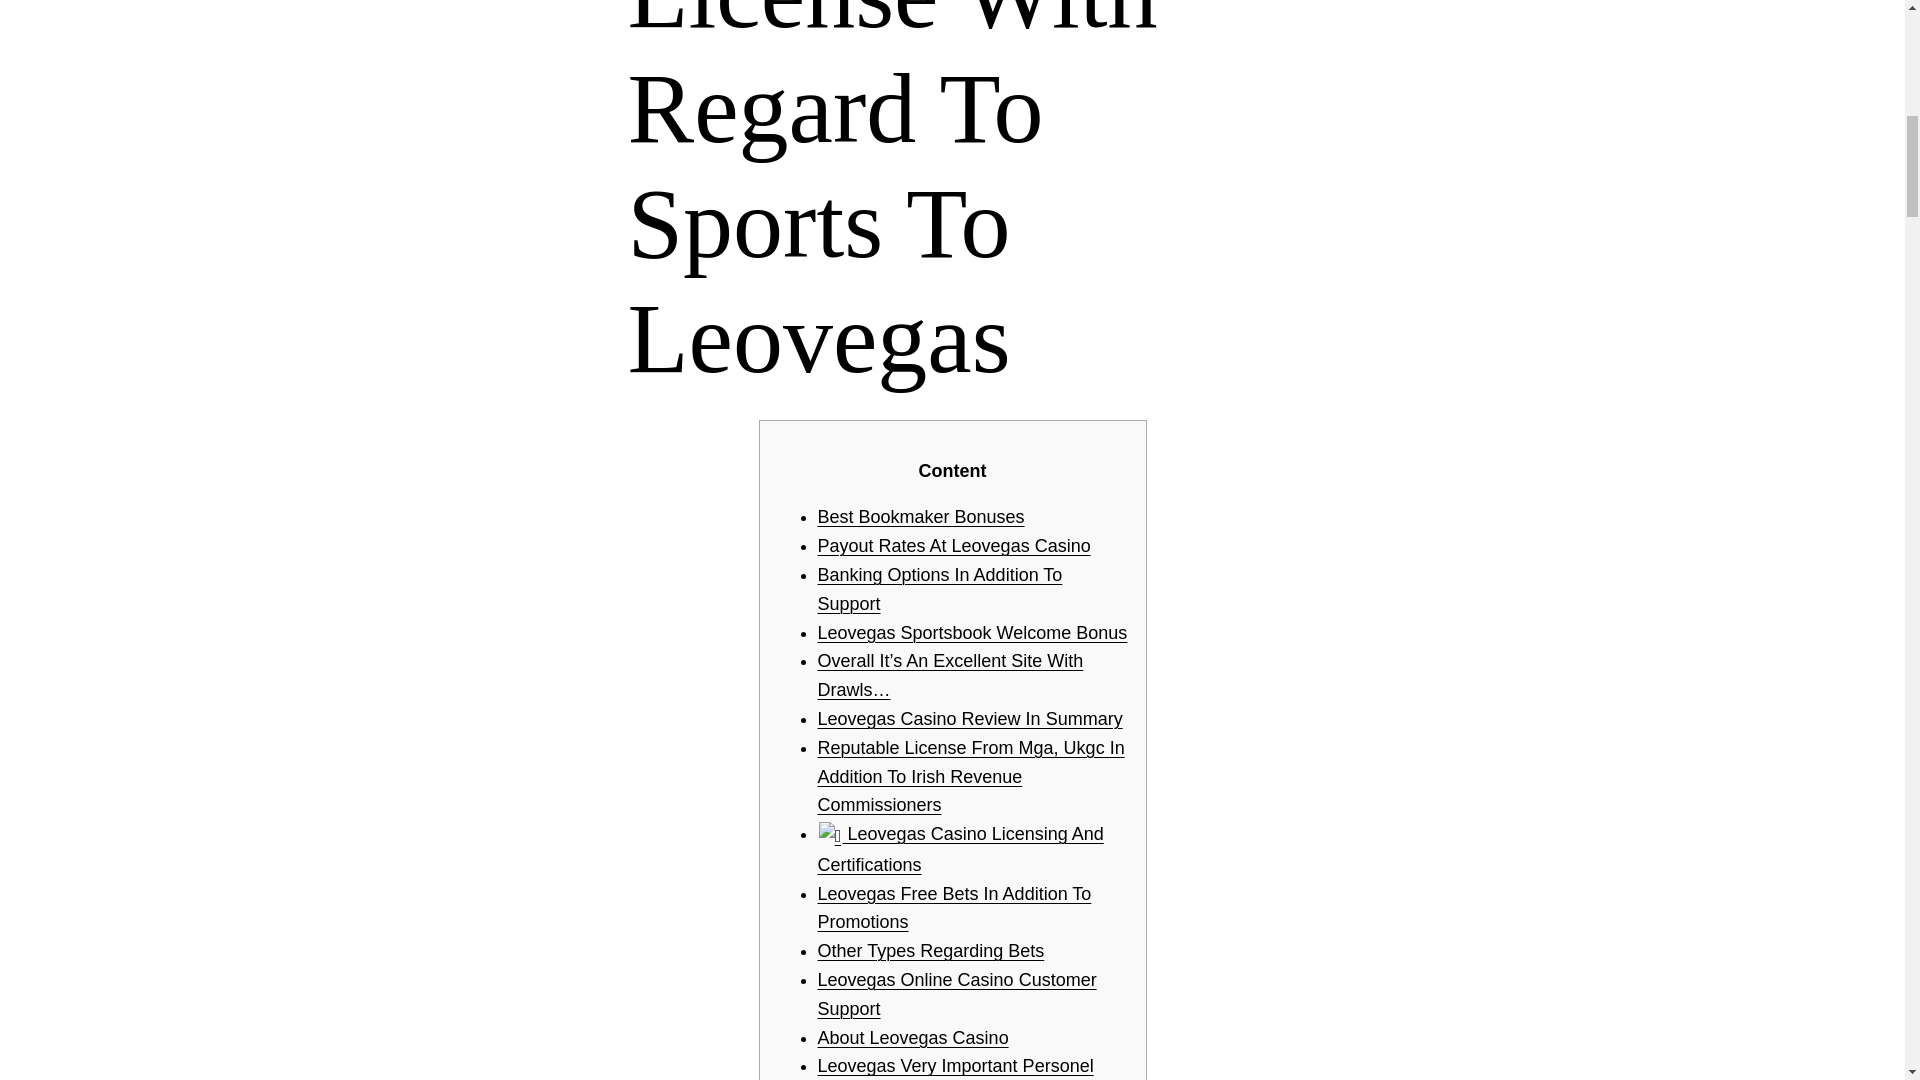  Describe the element at coordinates (972, 632) in the screenshot. I see `Leovegas Sportsbook Welcome Bonus` at that location.